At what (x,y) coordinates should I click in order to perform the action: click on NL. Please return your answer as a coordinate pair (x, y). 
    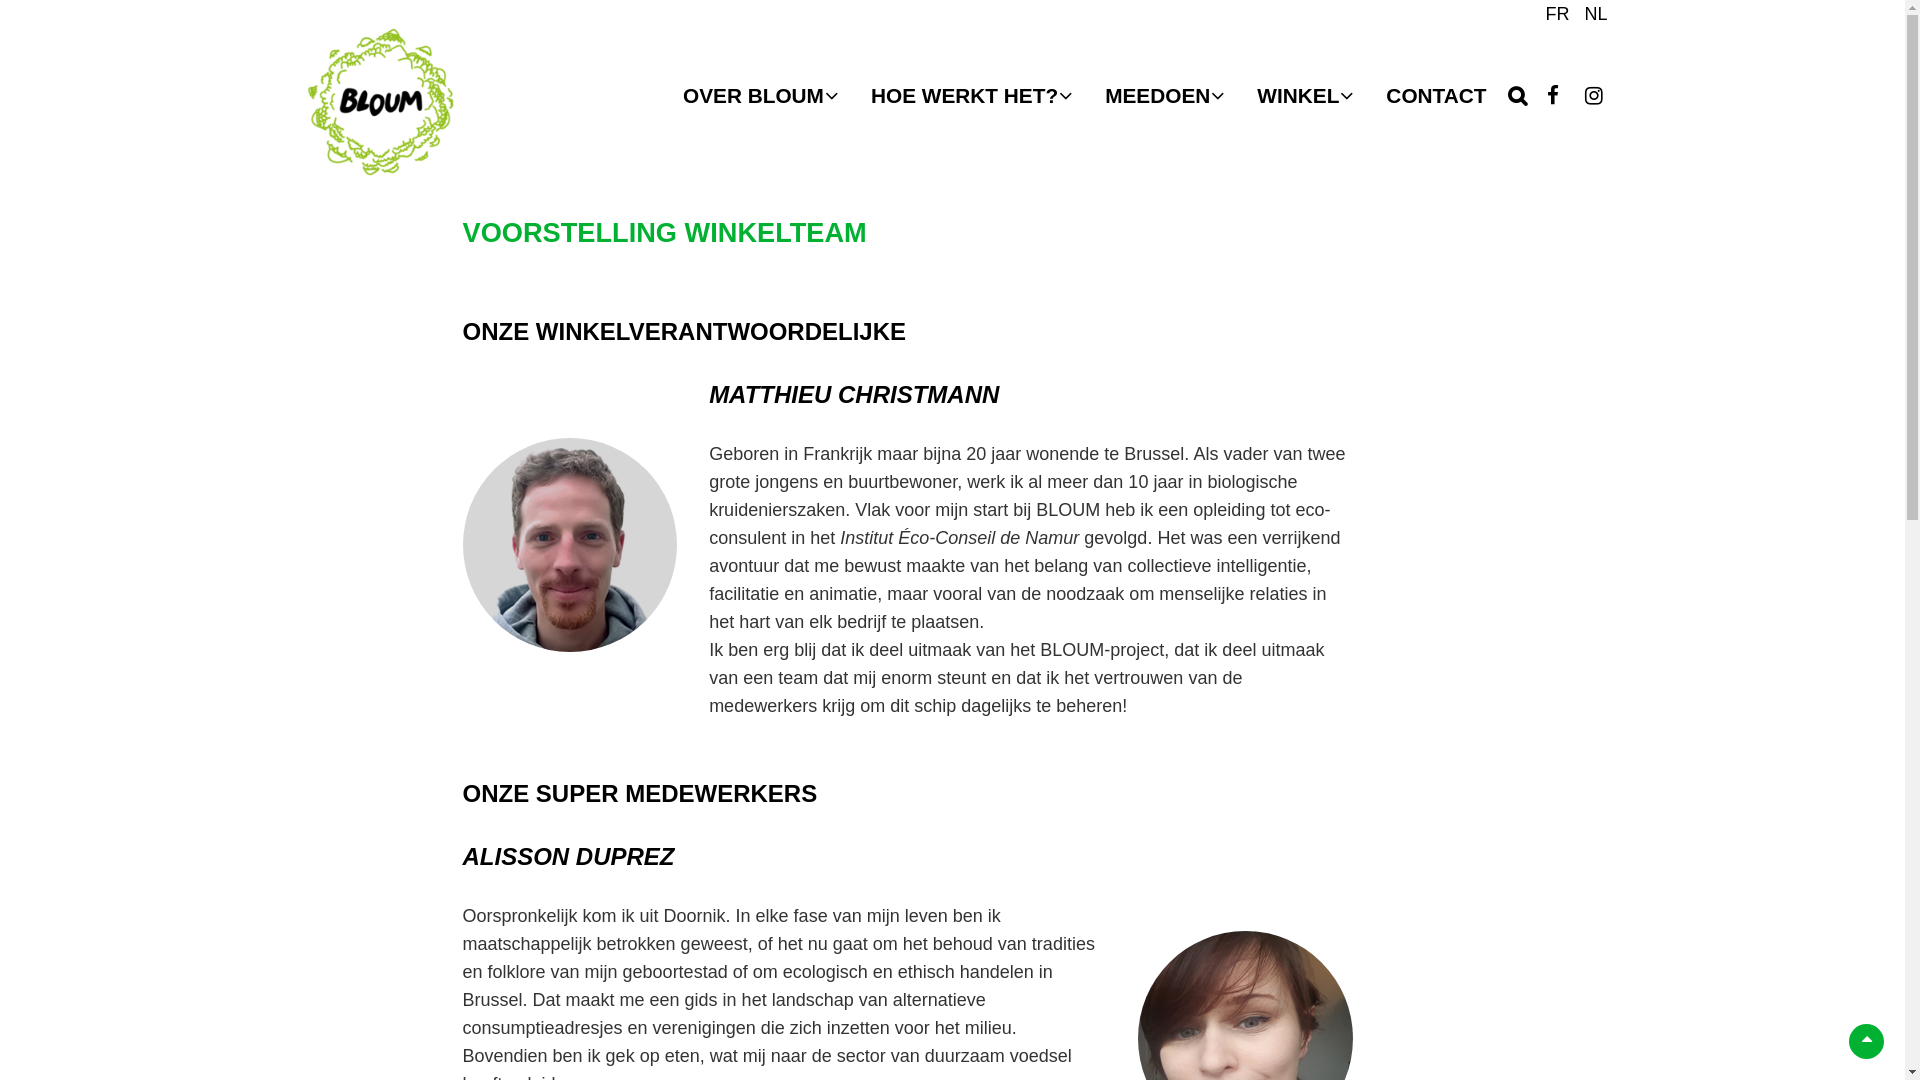
    Looking at the image, I should click on (1596, 14).